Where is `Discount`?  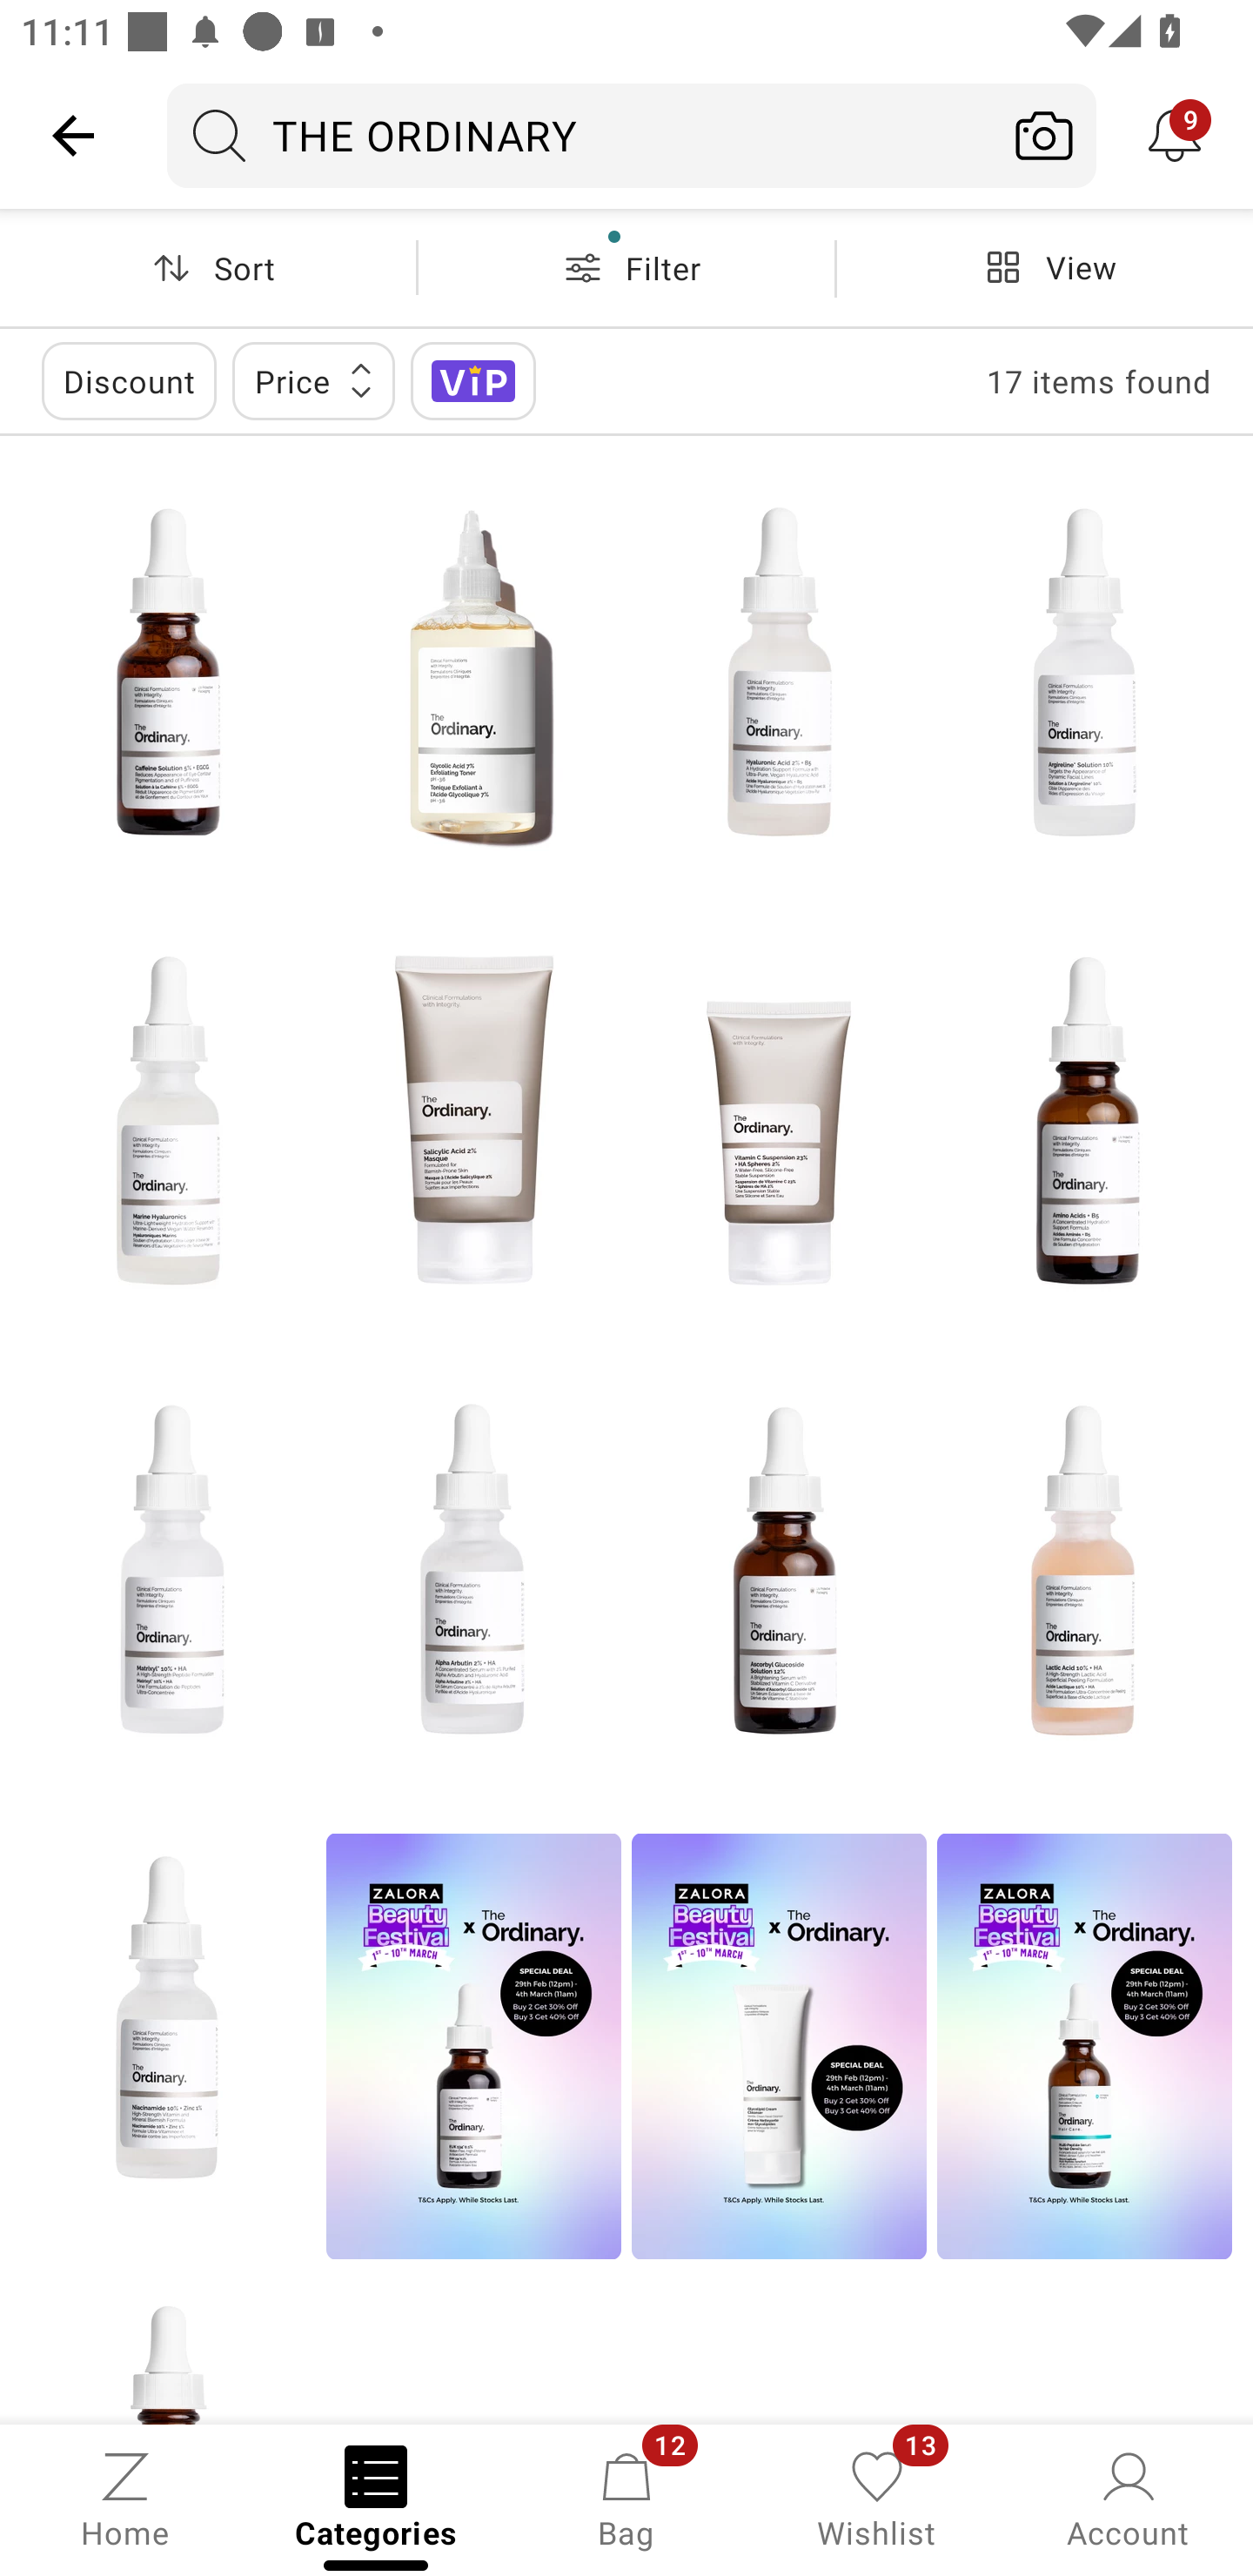 Discount is located at coordinates (129, 381).